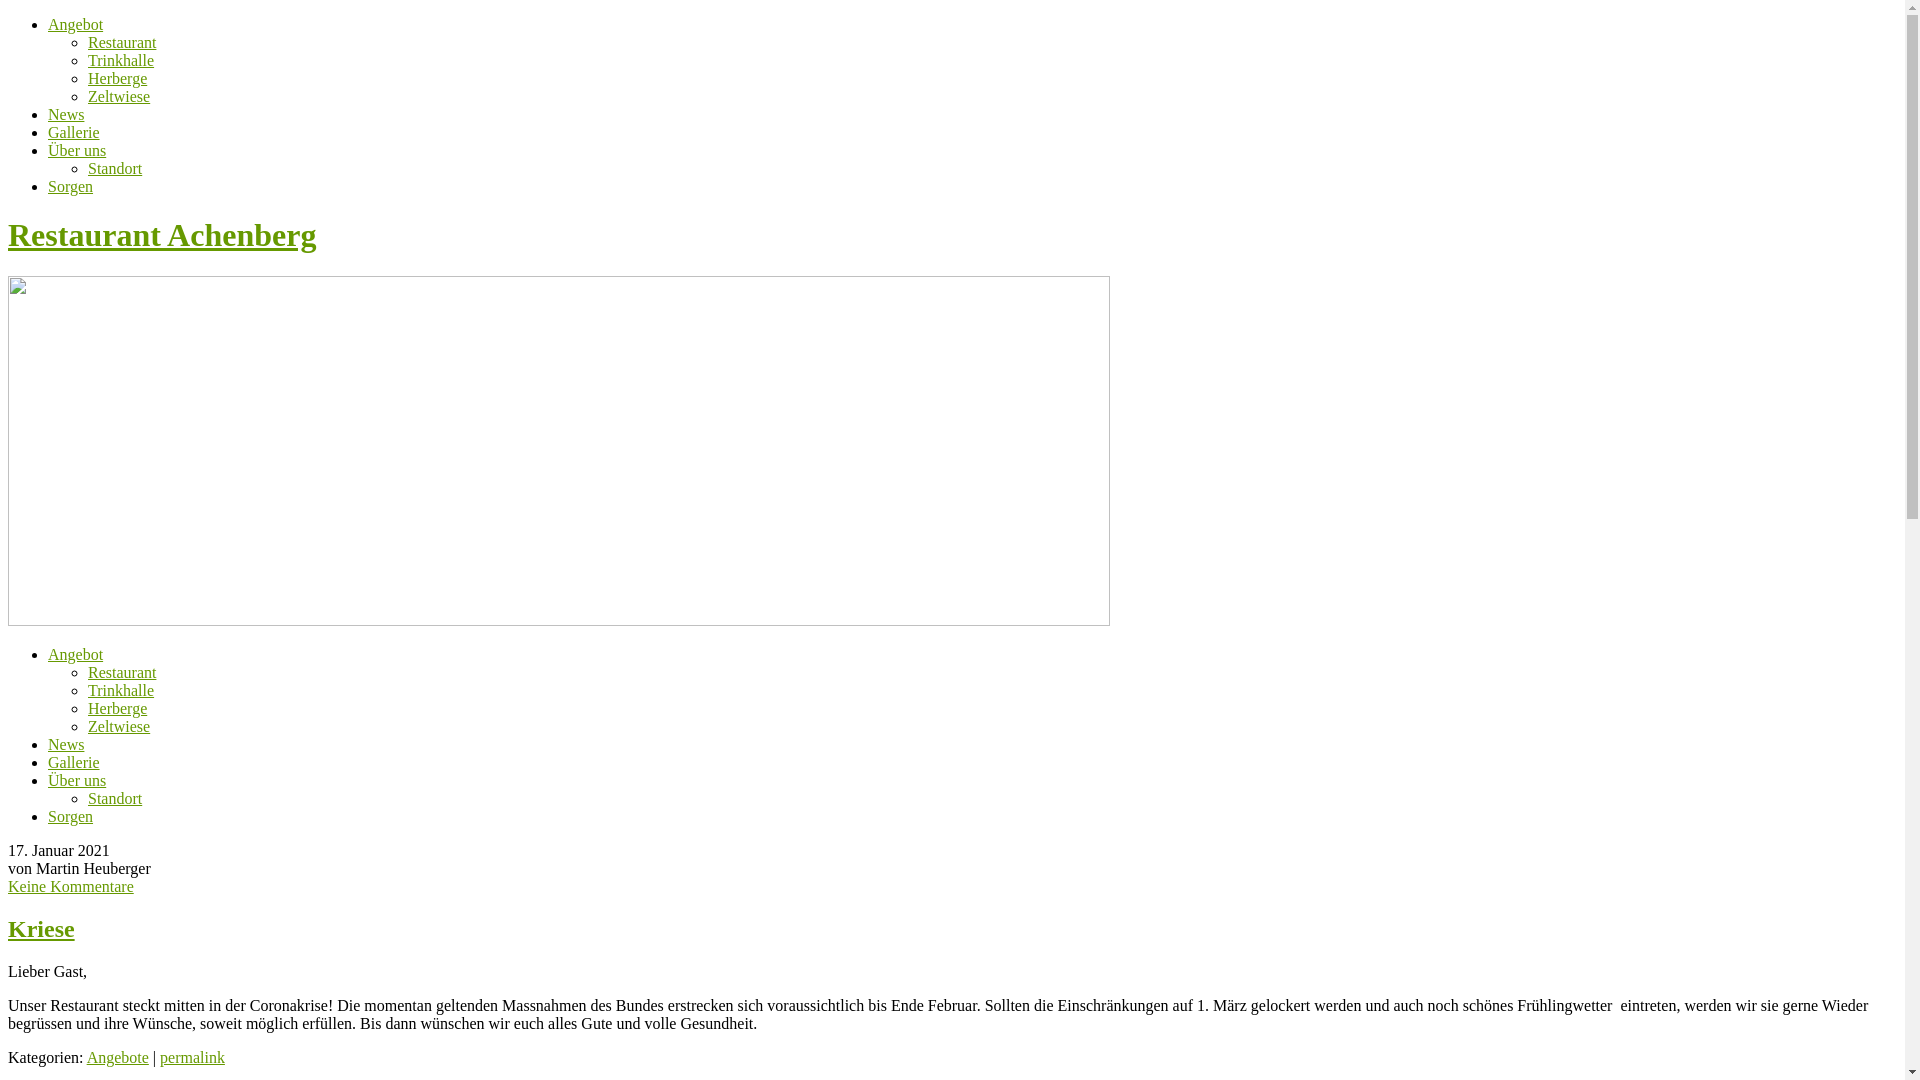  Describe the element at coordinates (70, 186) in the screenshot. I see `Sorgen` at that location.